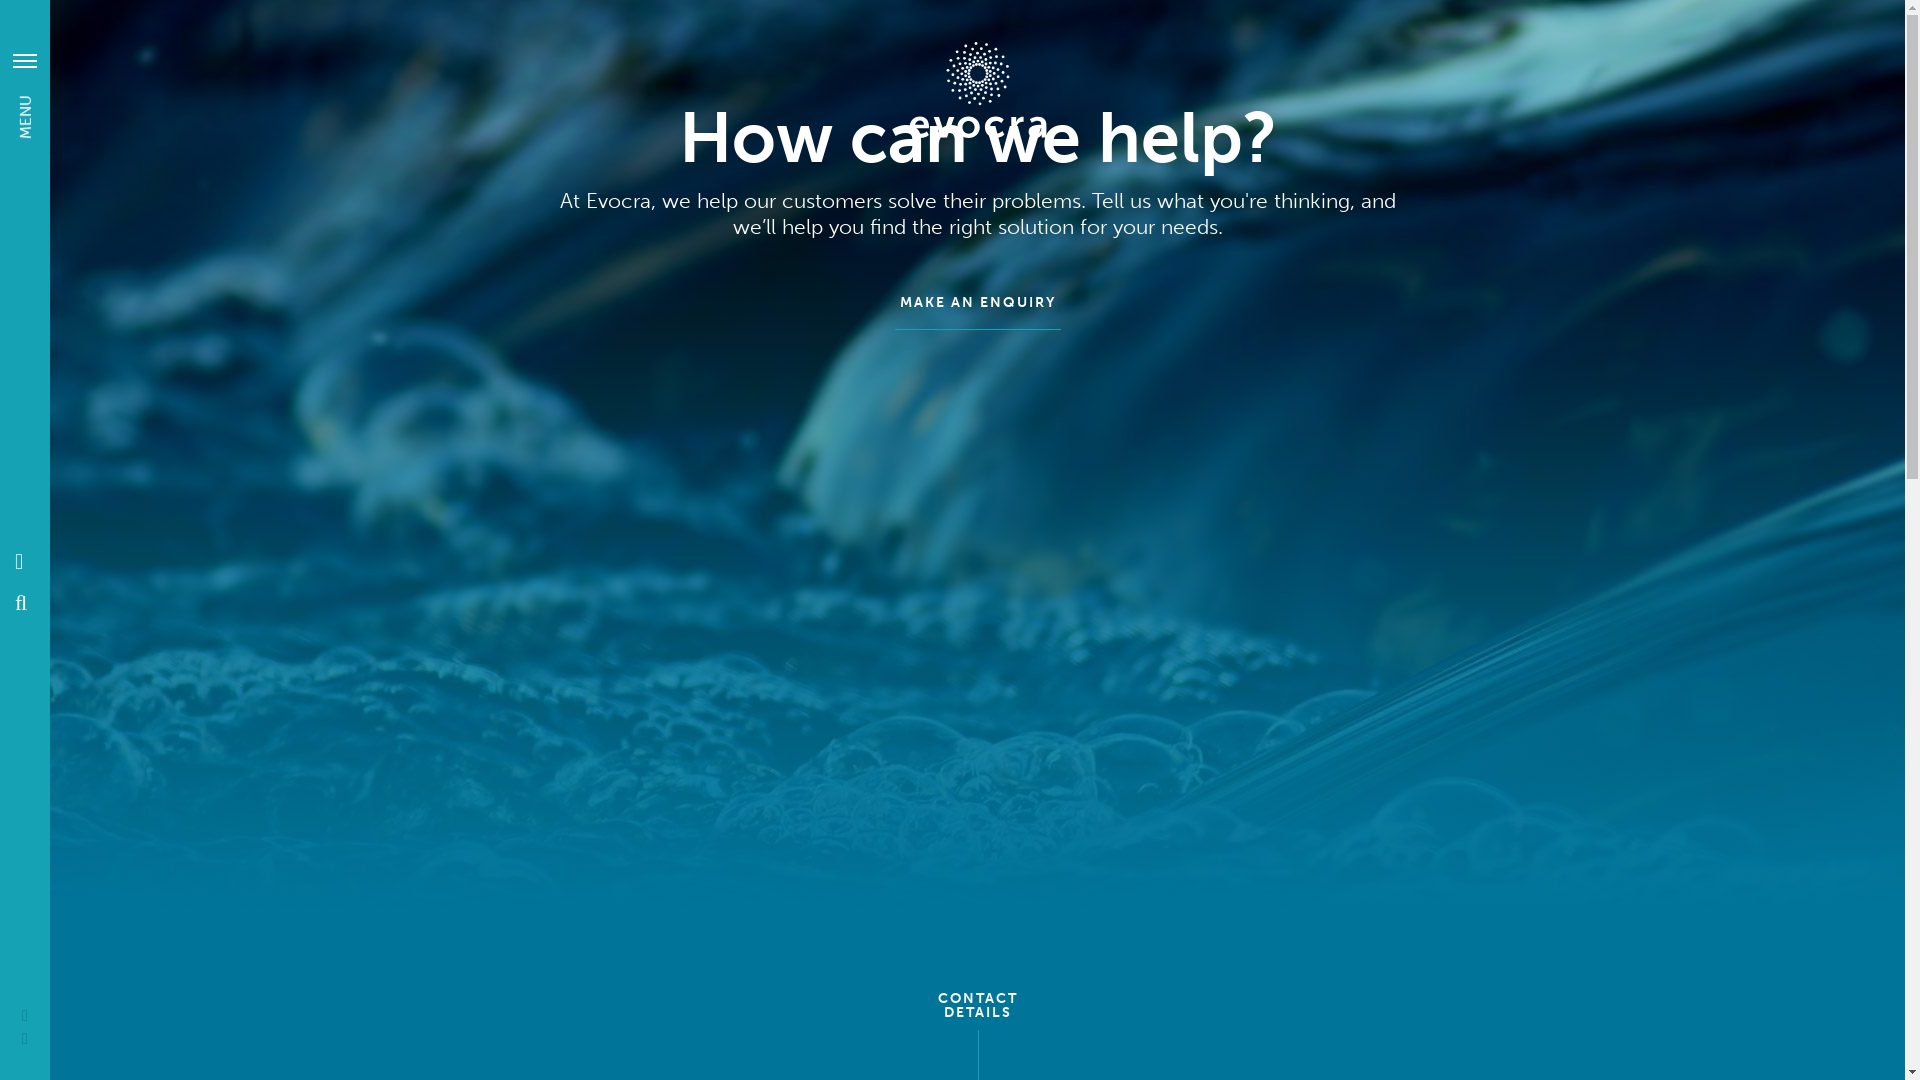  I want to click on Search Evocra, so click(21, 602).